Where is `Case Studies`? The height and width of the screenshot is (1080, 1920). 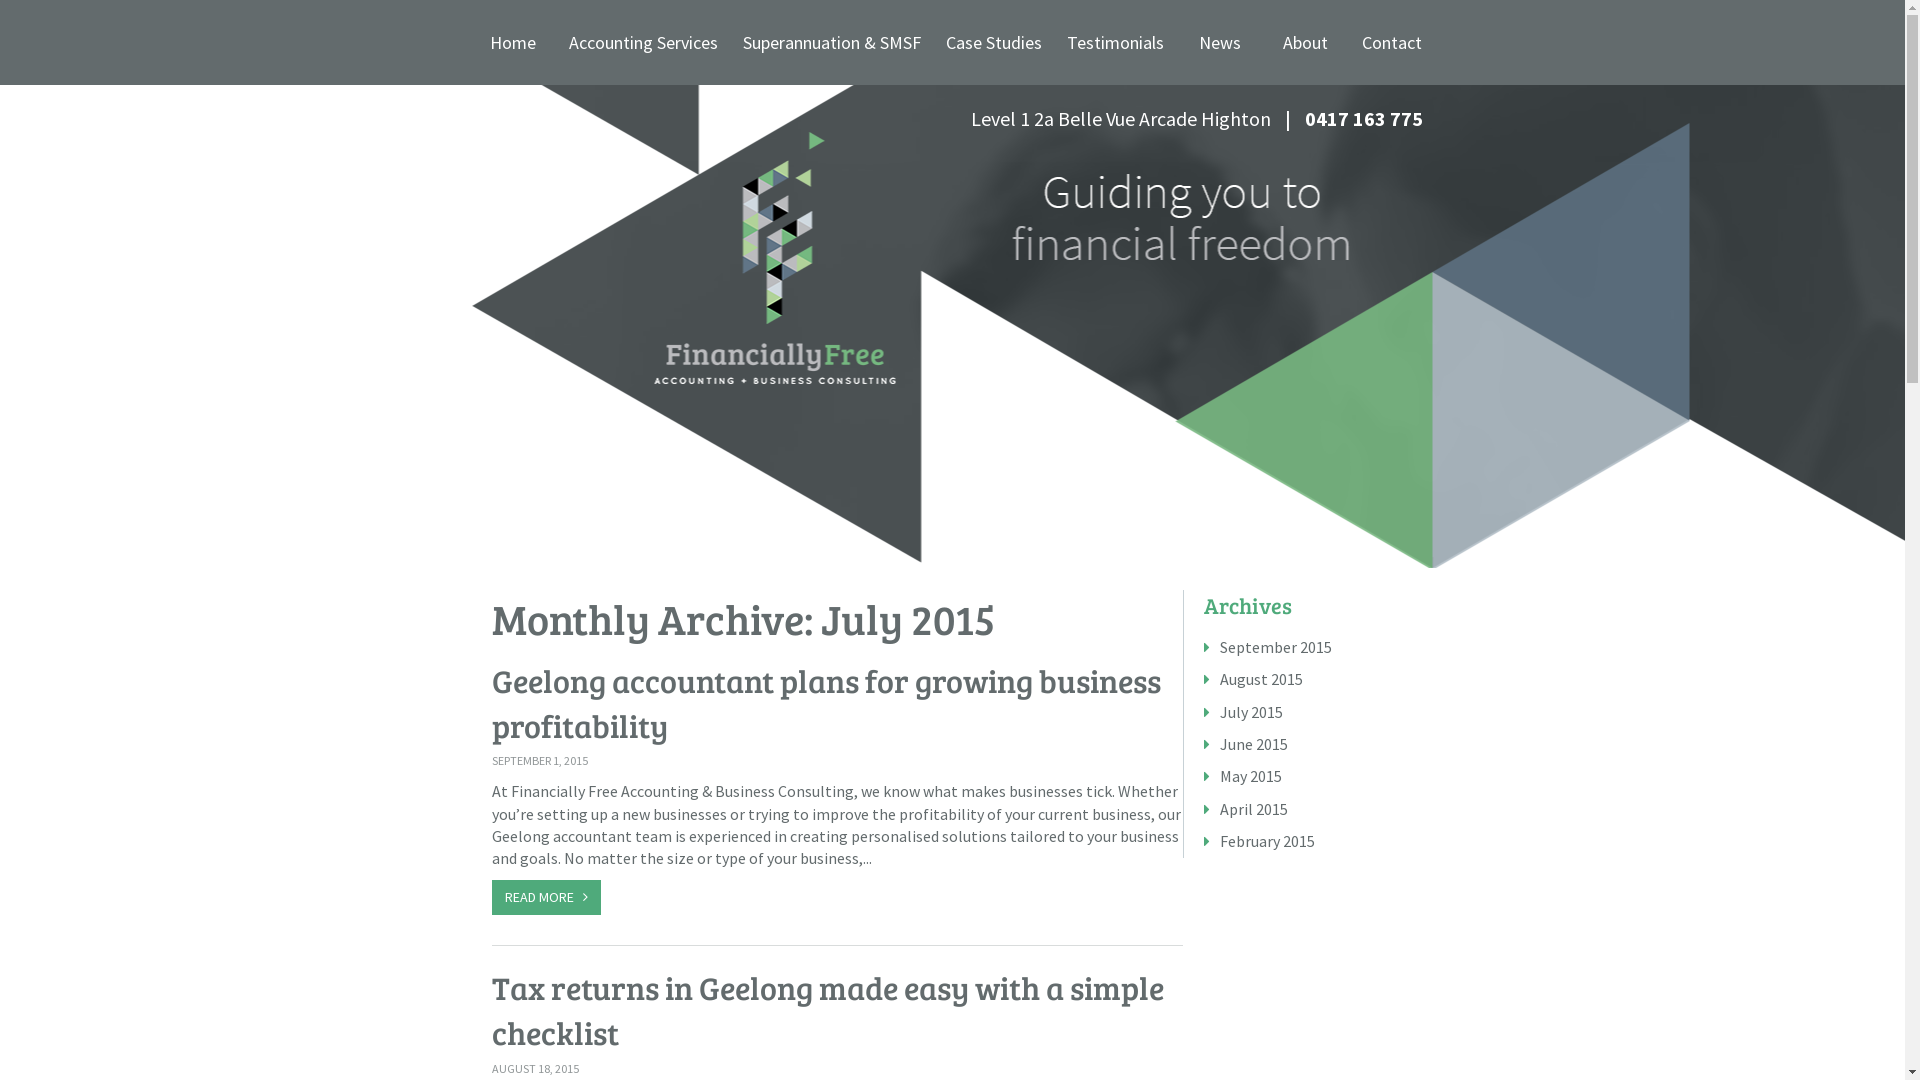
Case Studies is located at coordinates (994, 42).